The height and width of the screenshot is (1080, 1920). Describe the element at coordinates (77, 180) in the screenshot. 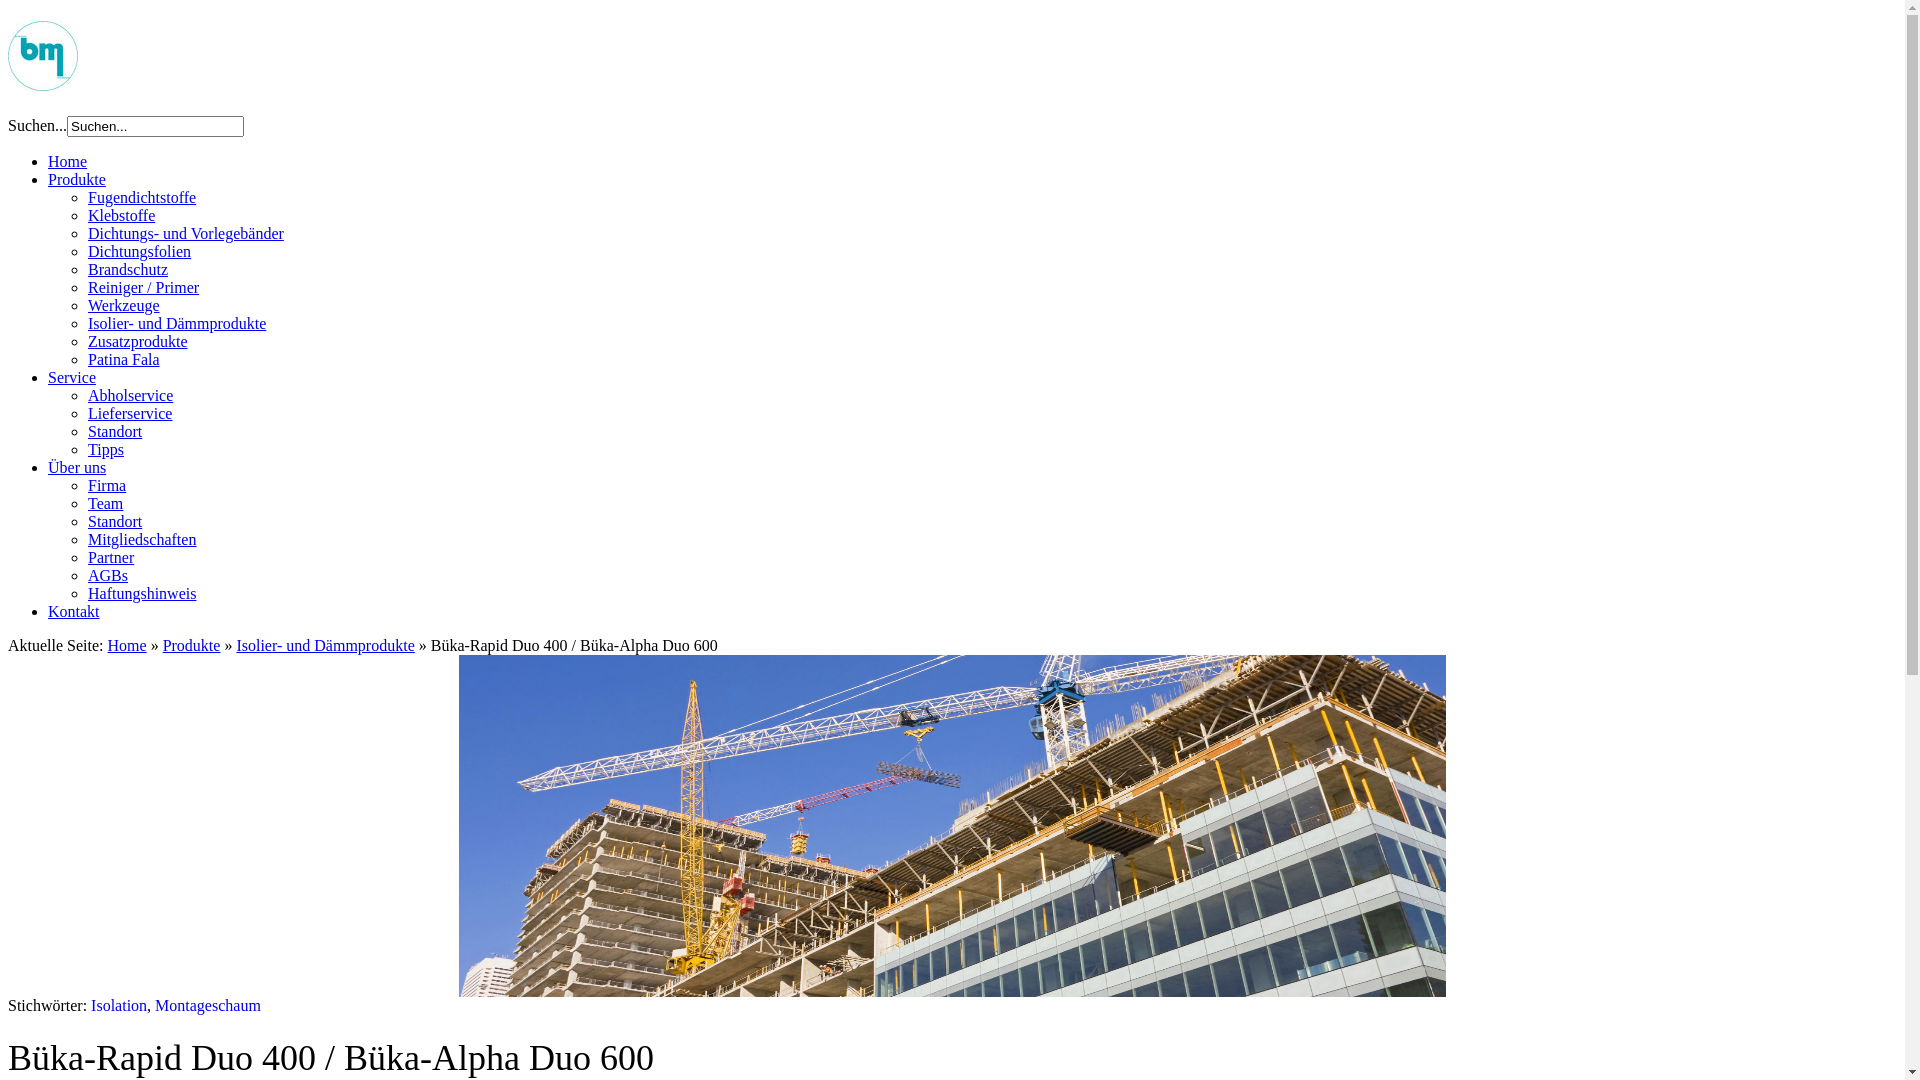

I see `Produkte` at that location.